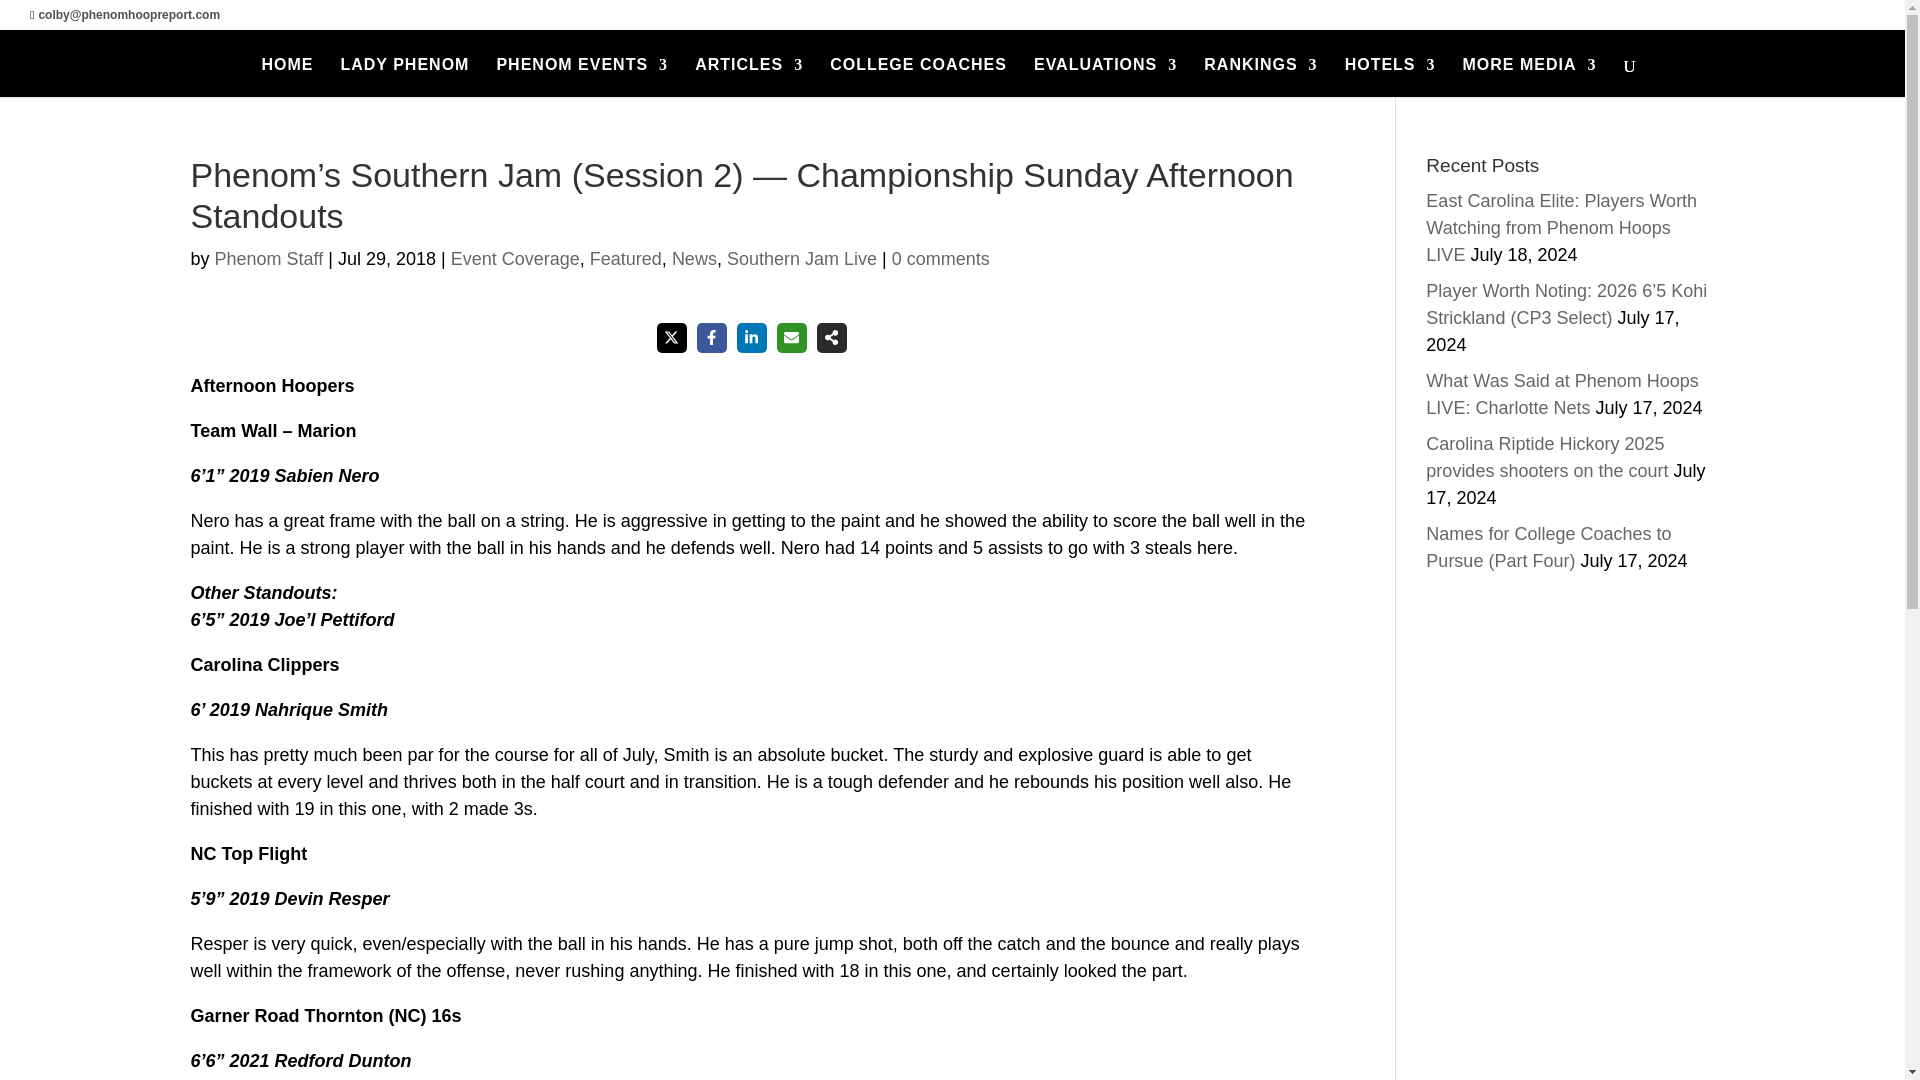 The image size is (1920, 1080). I want to click on ARTICLES, so click(748, 78).